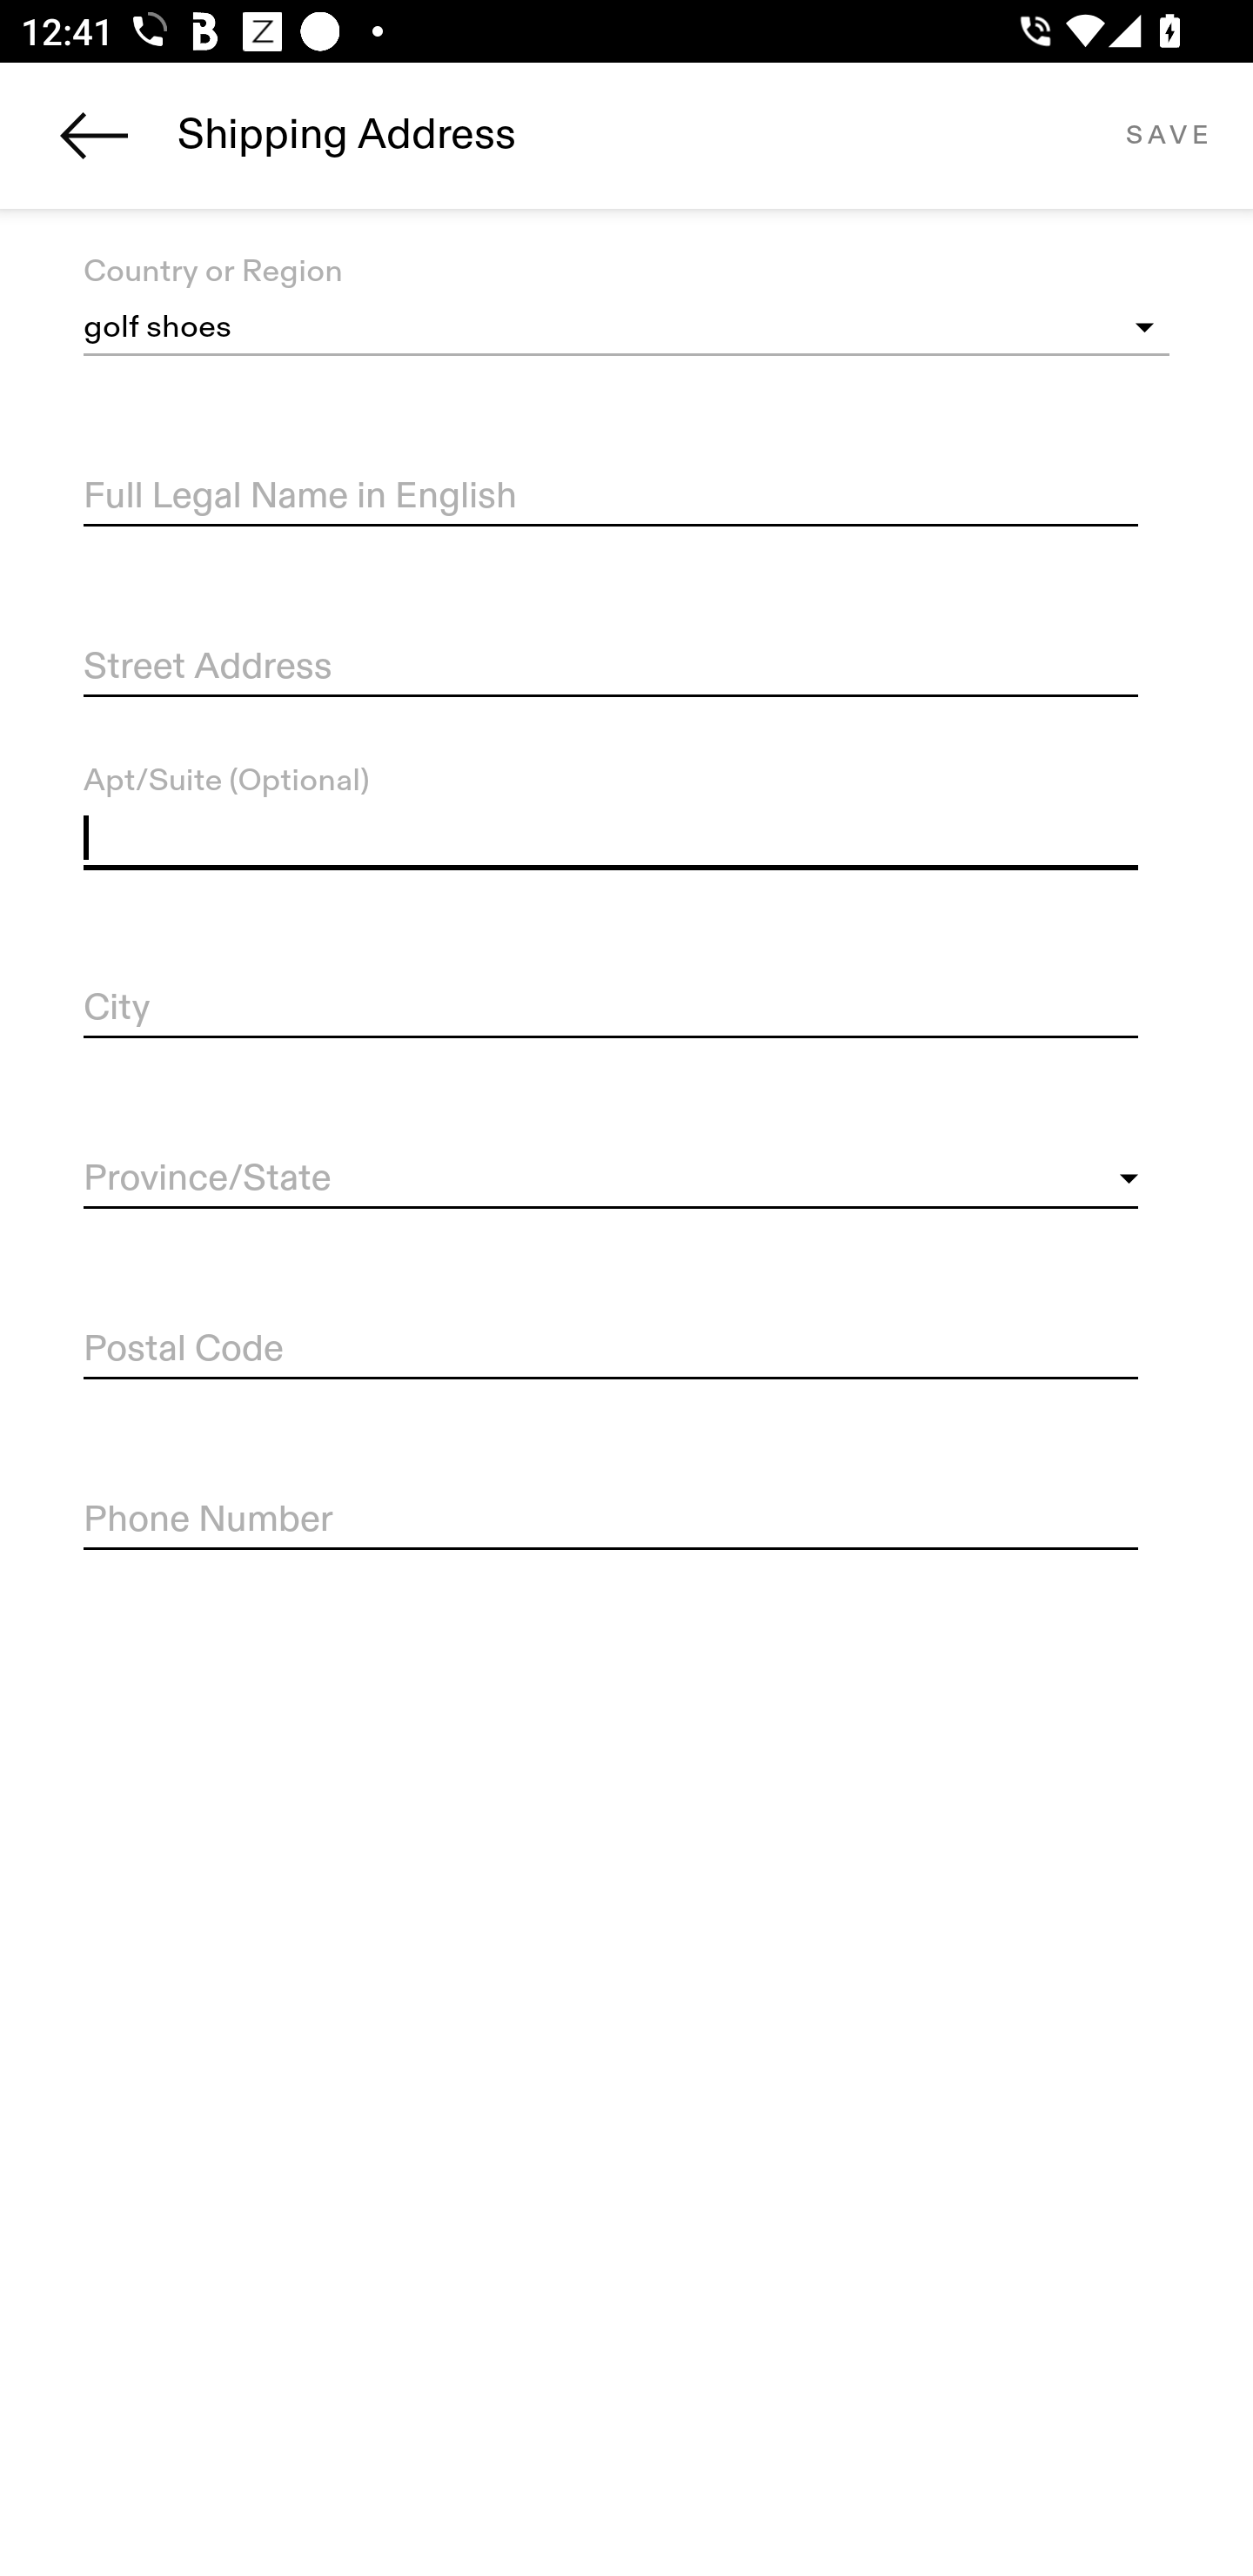 The height and width of the screenshot is (2576, 1253). I want to click on City, so click(611, 1010).